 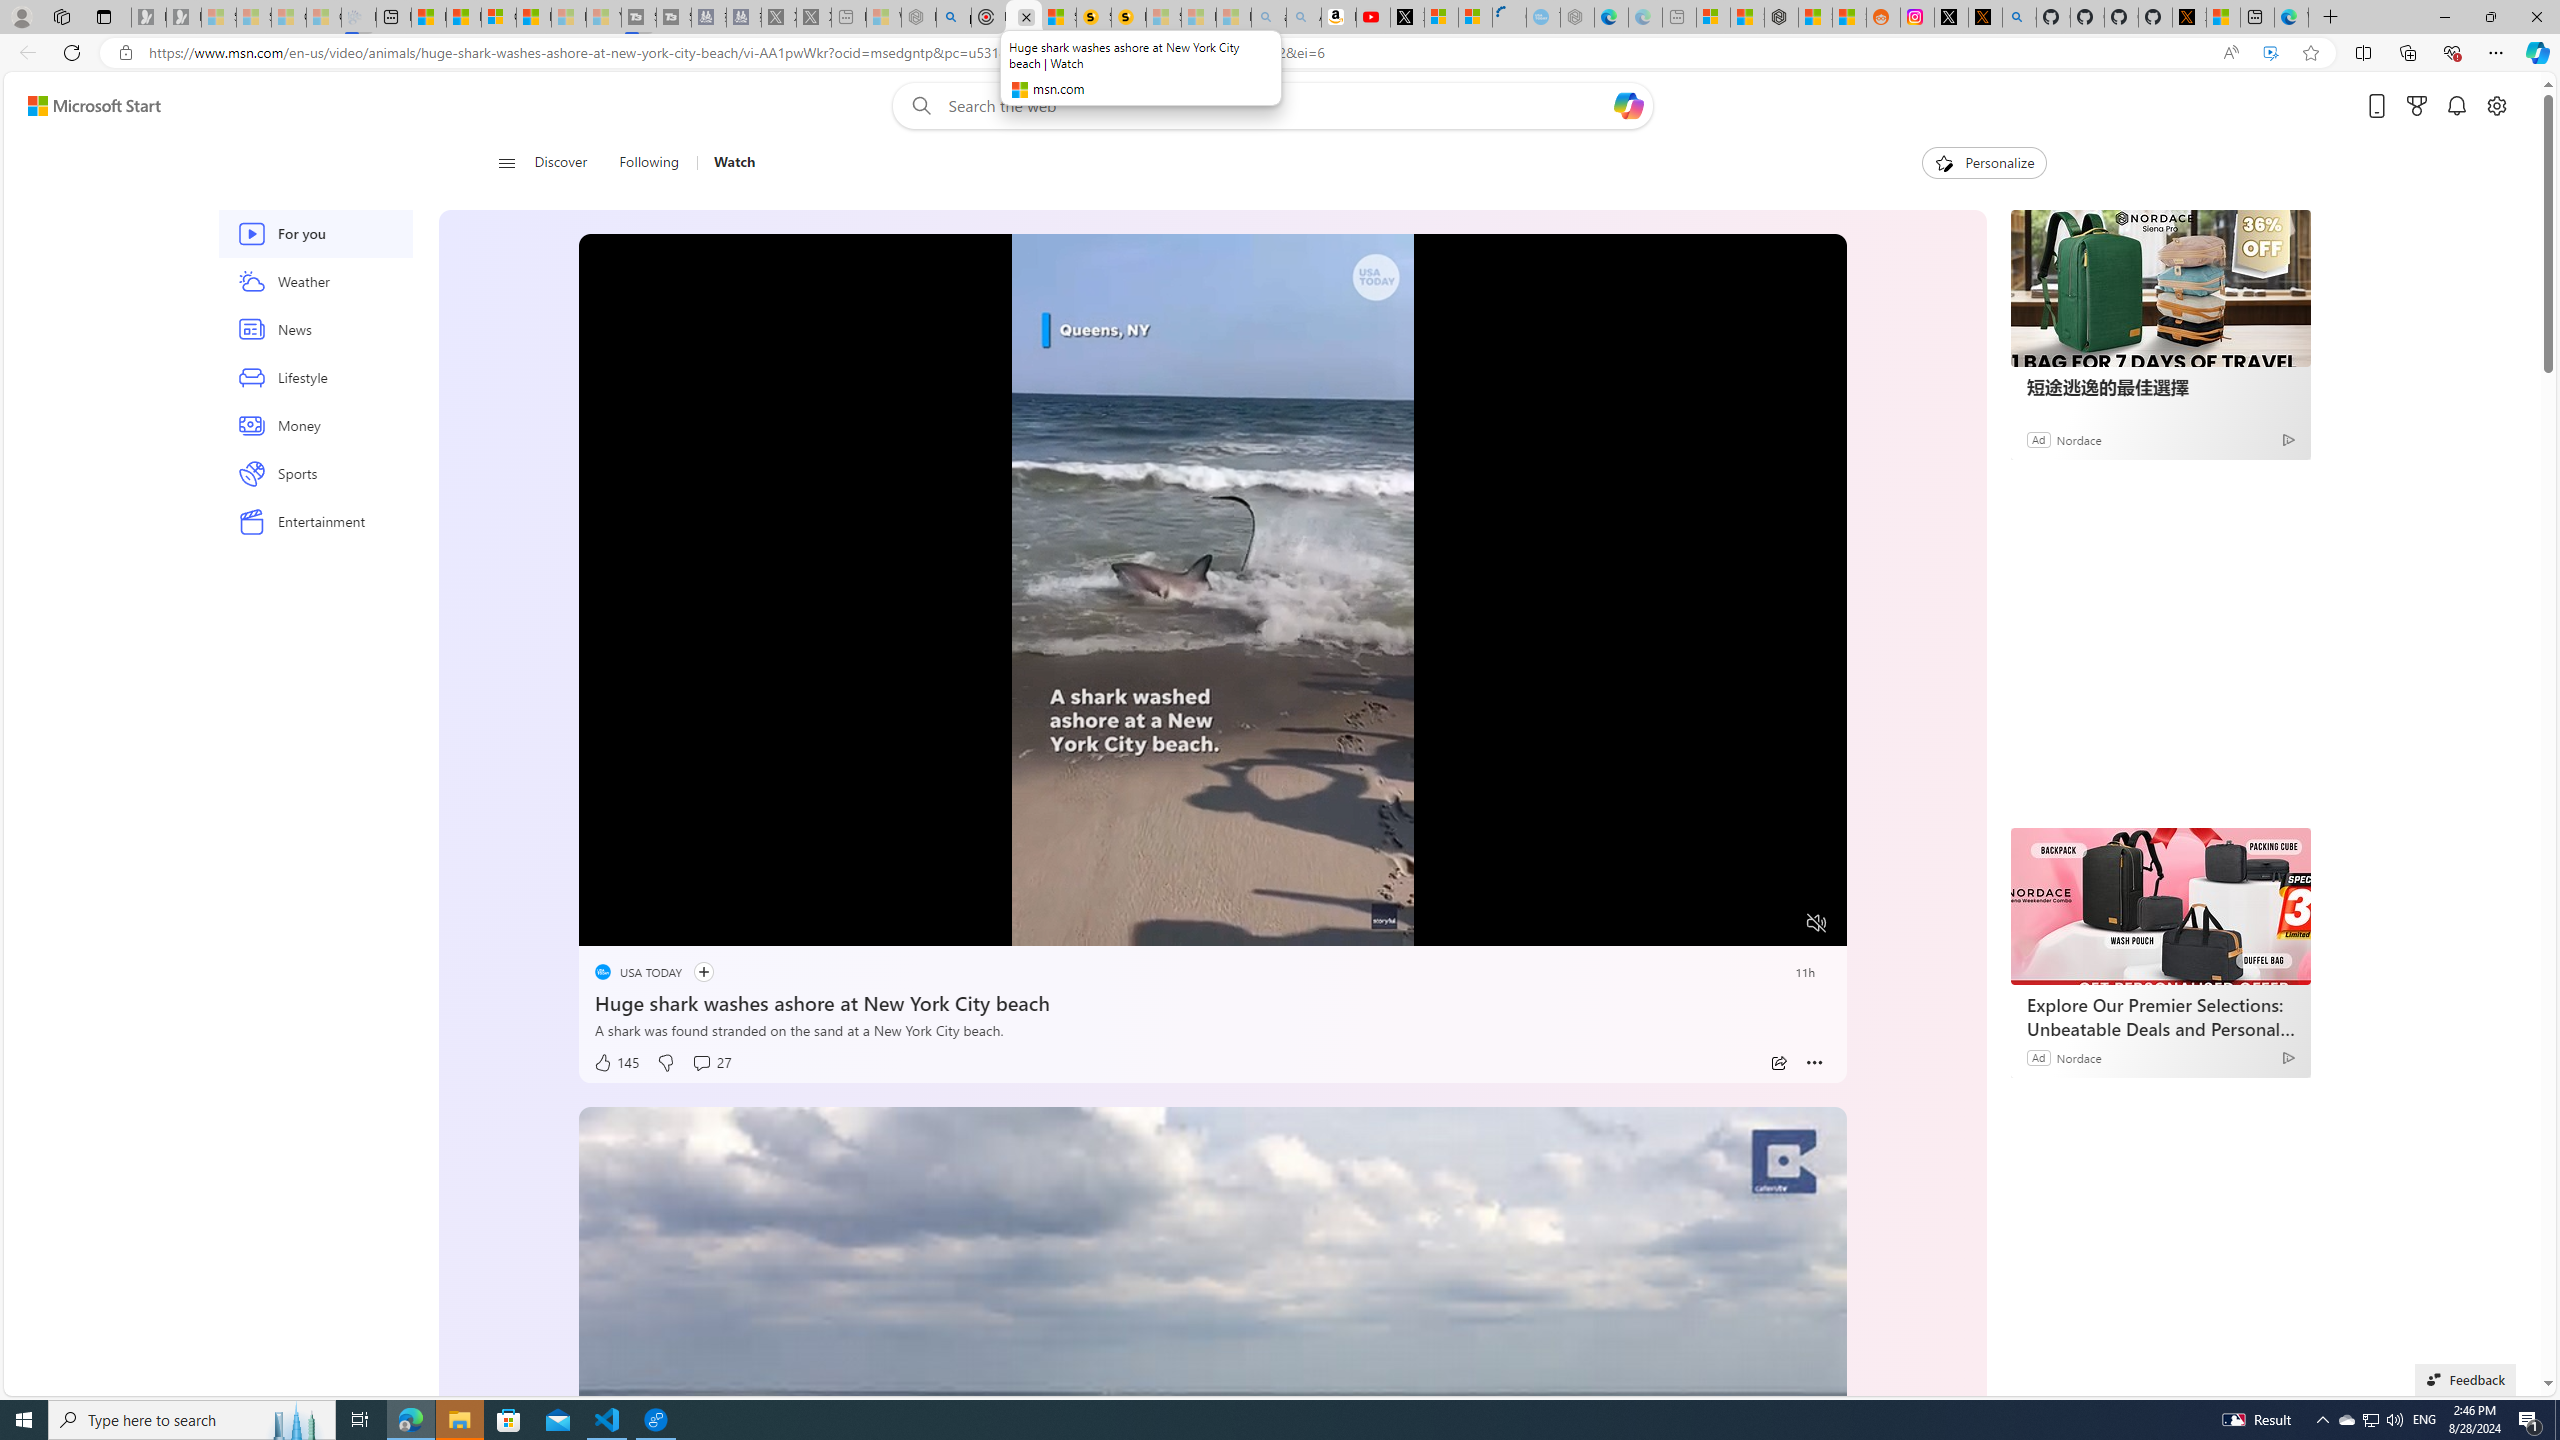 I want to click on Enhance video, so click(x=2270, y=53).